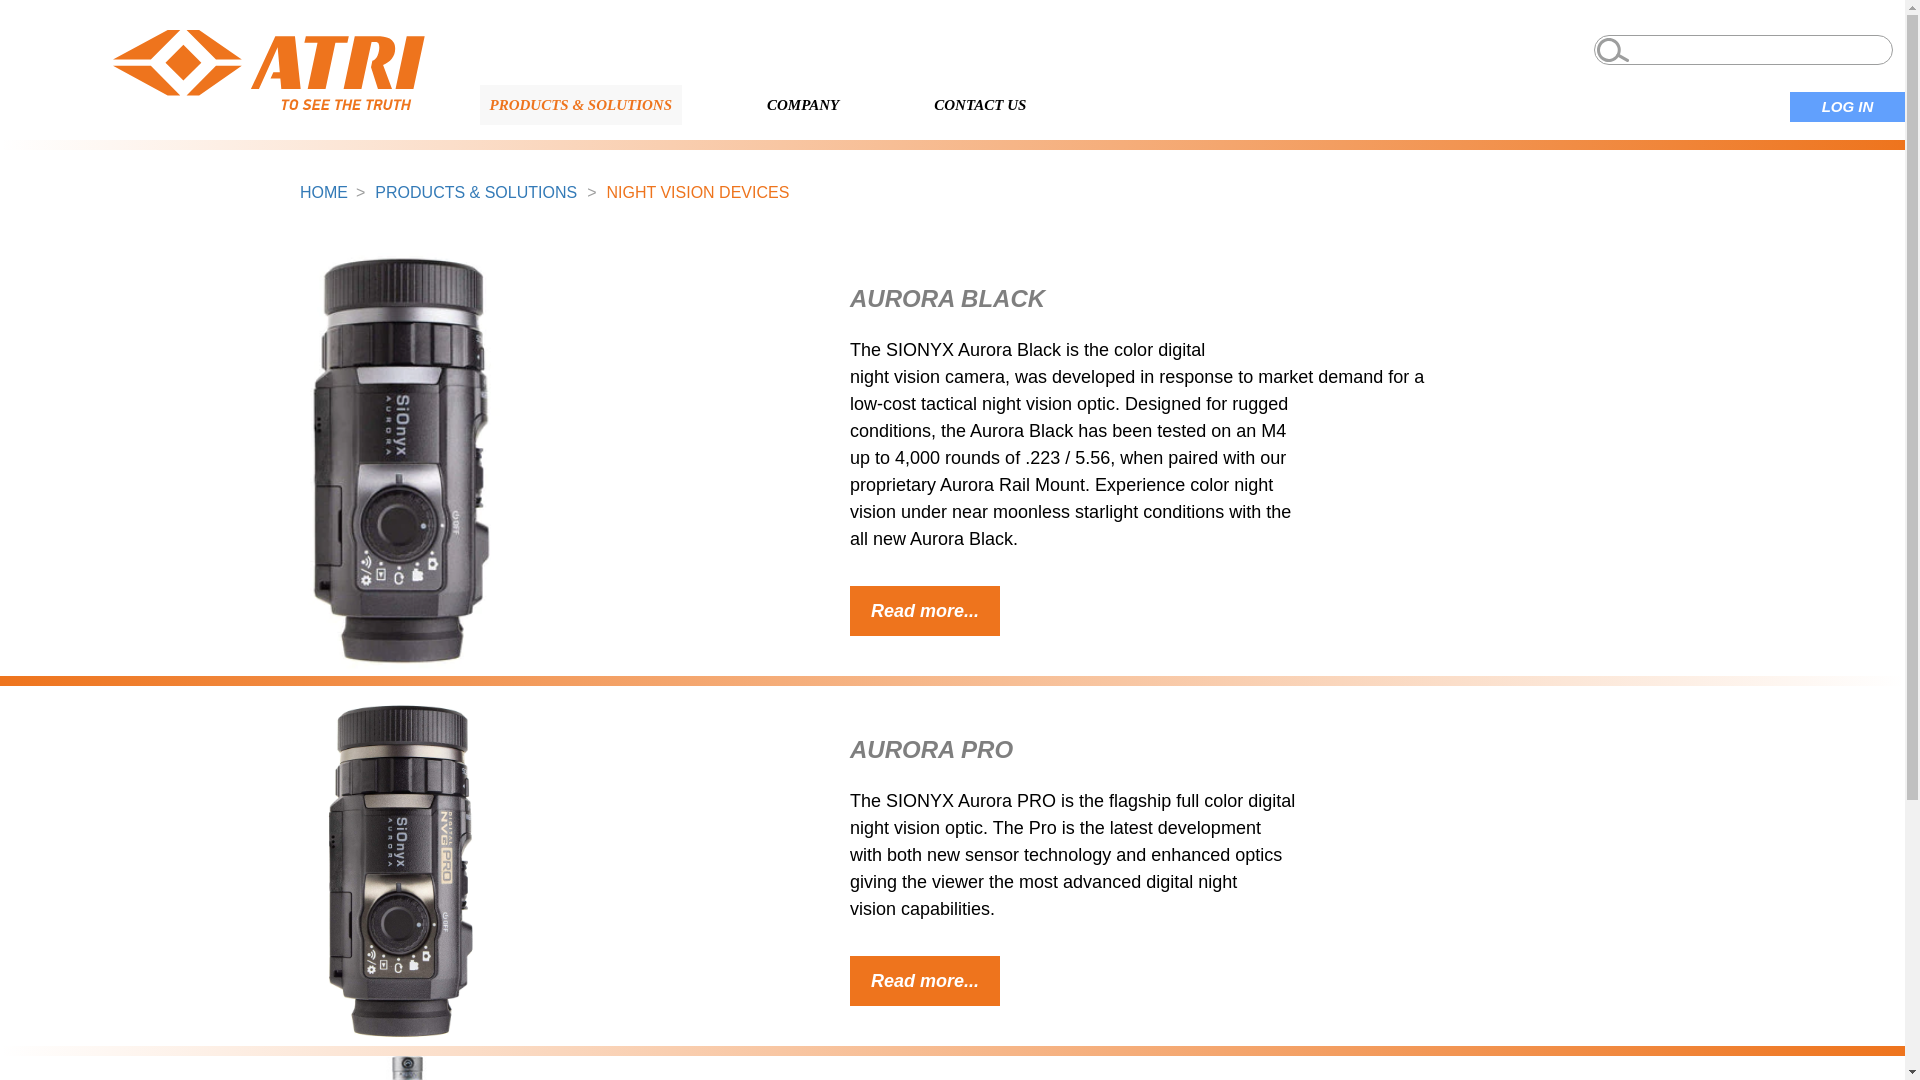 This screenshot has height=1080, width=1920. I want to click on Search, so click(60, 30).